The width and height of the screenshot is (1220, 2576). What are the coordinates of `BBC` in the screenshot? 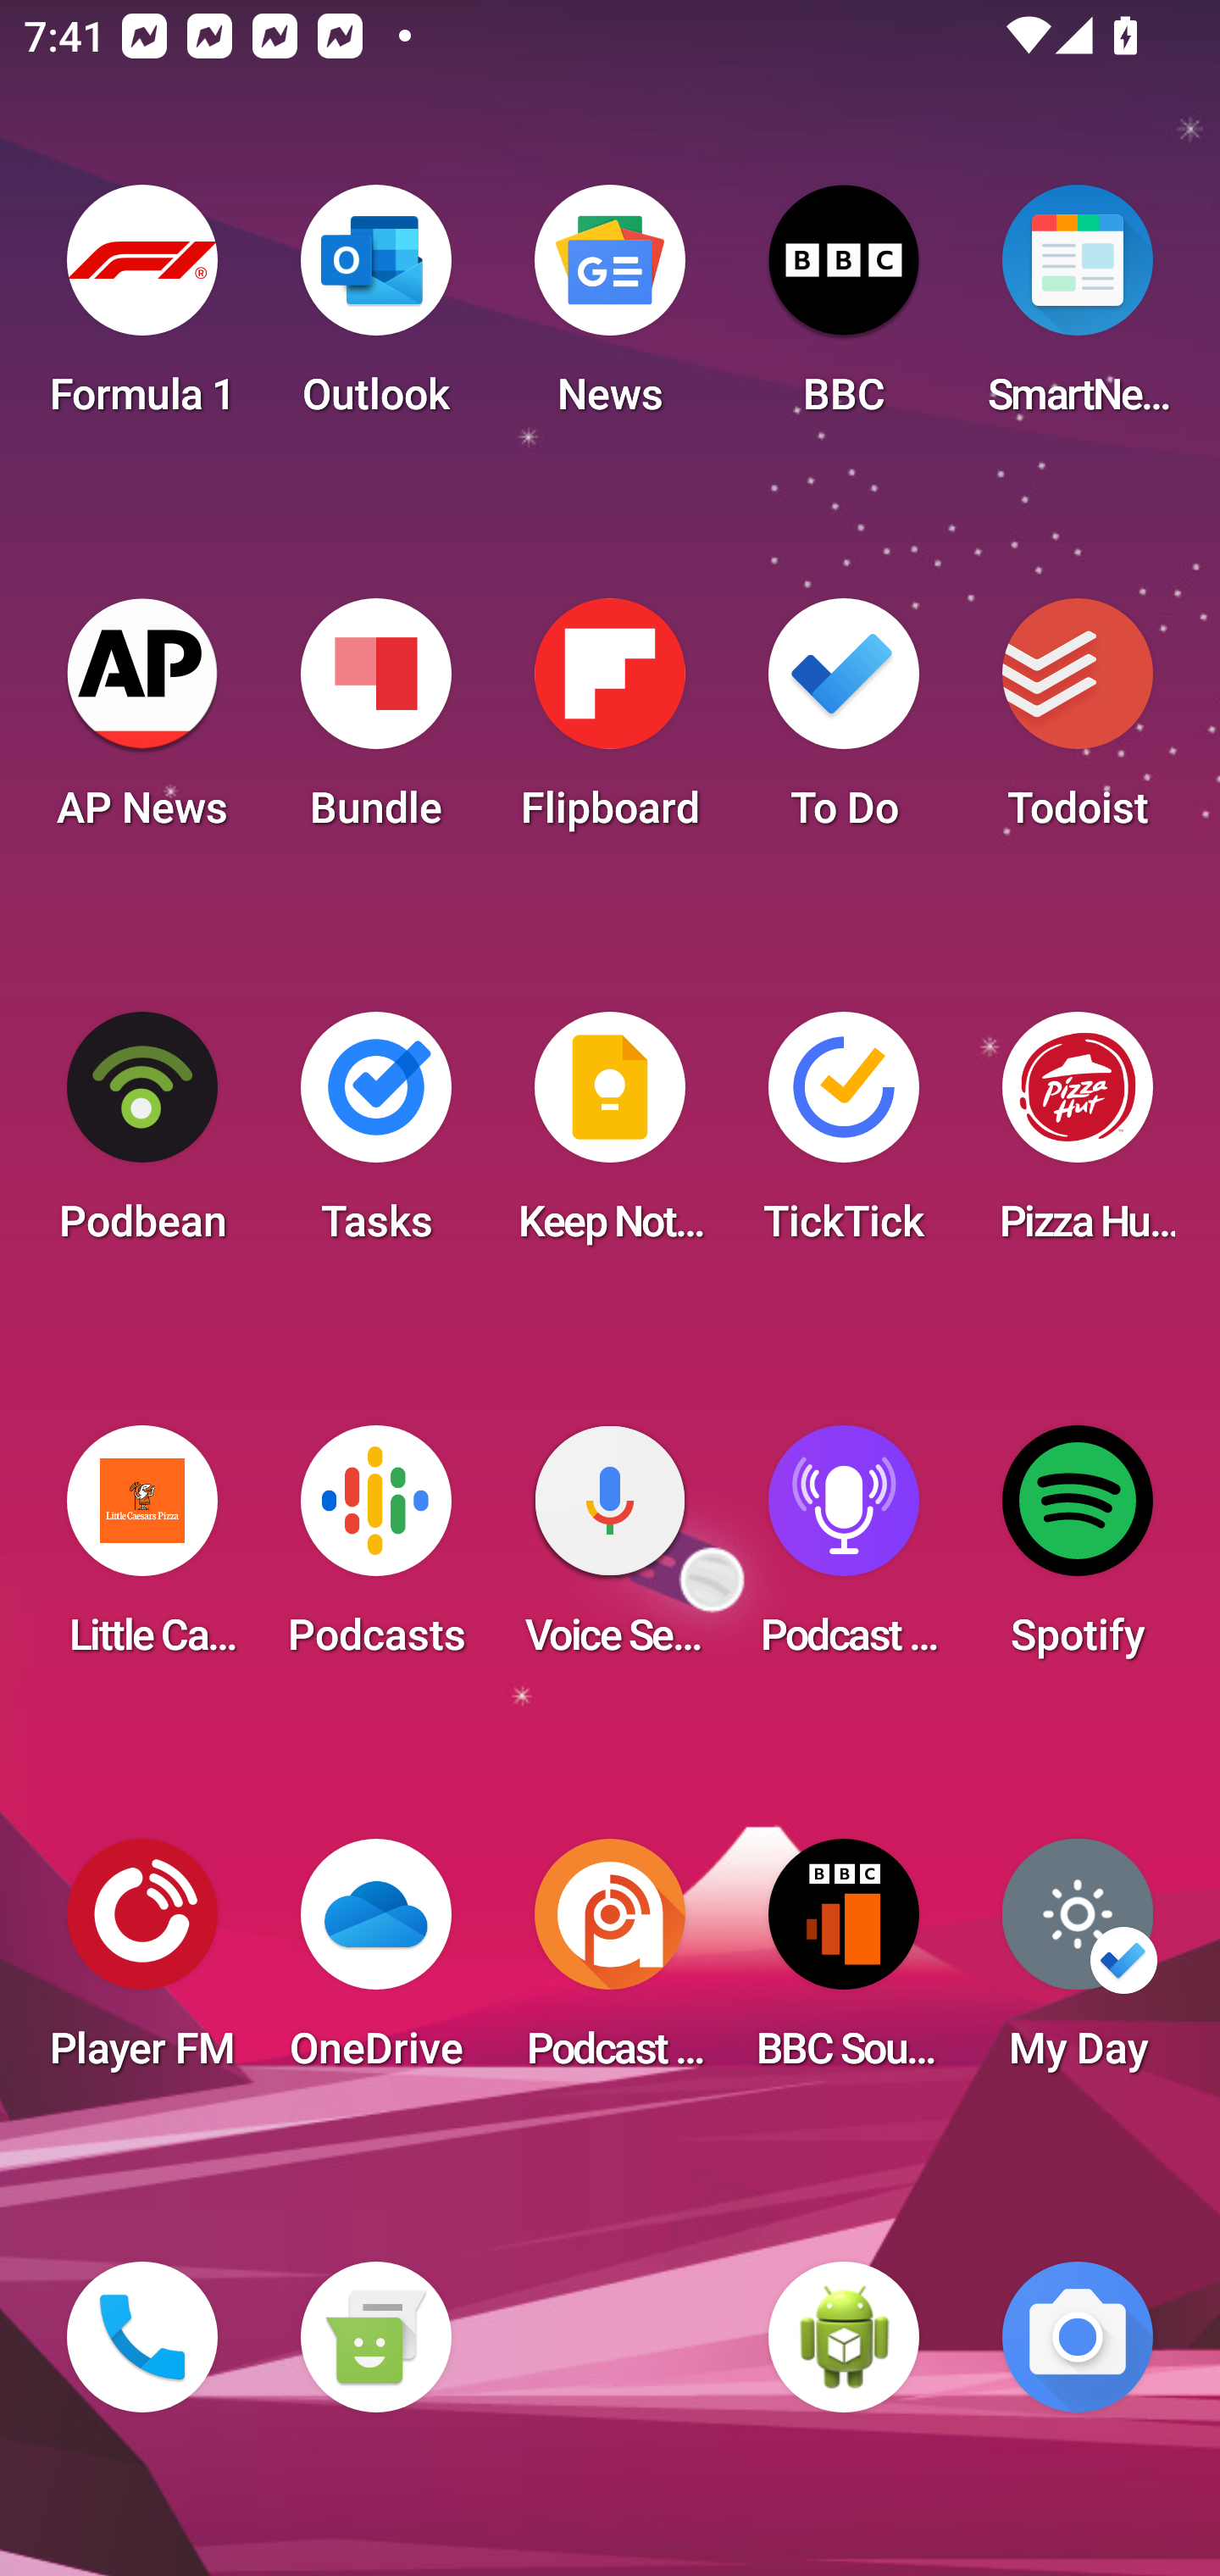 It's located at (844, 310).